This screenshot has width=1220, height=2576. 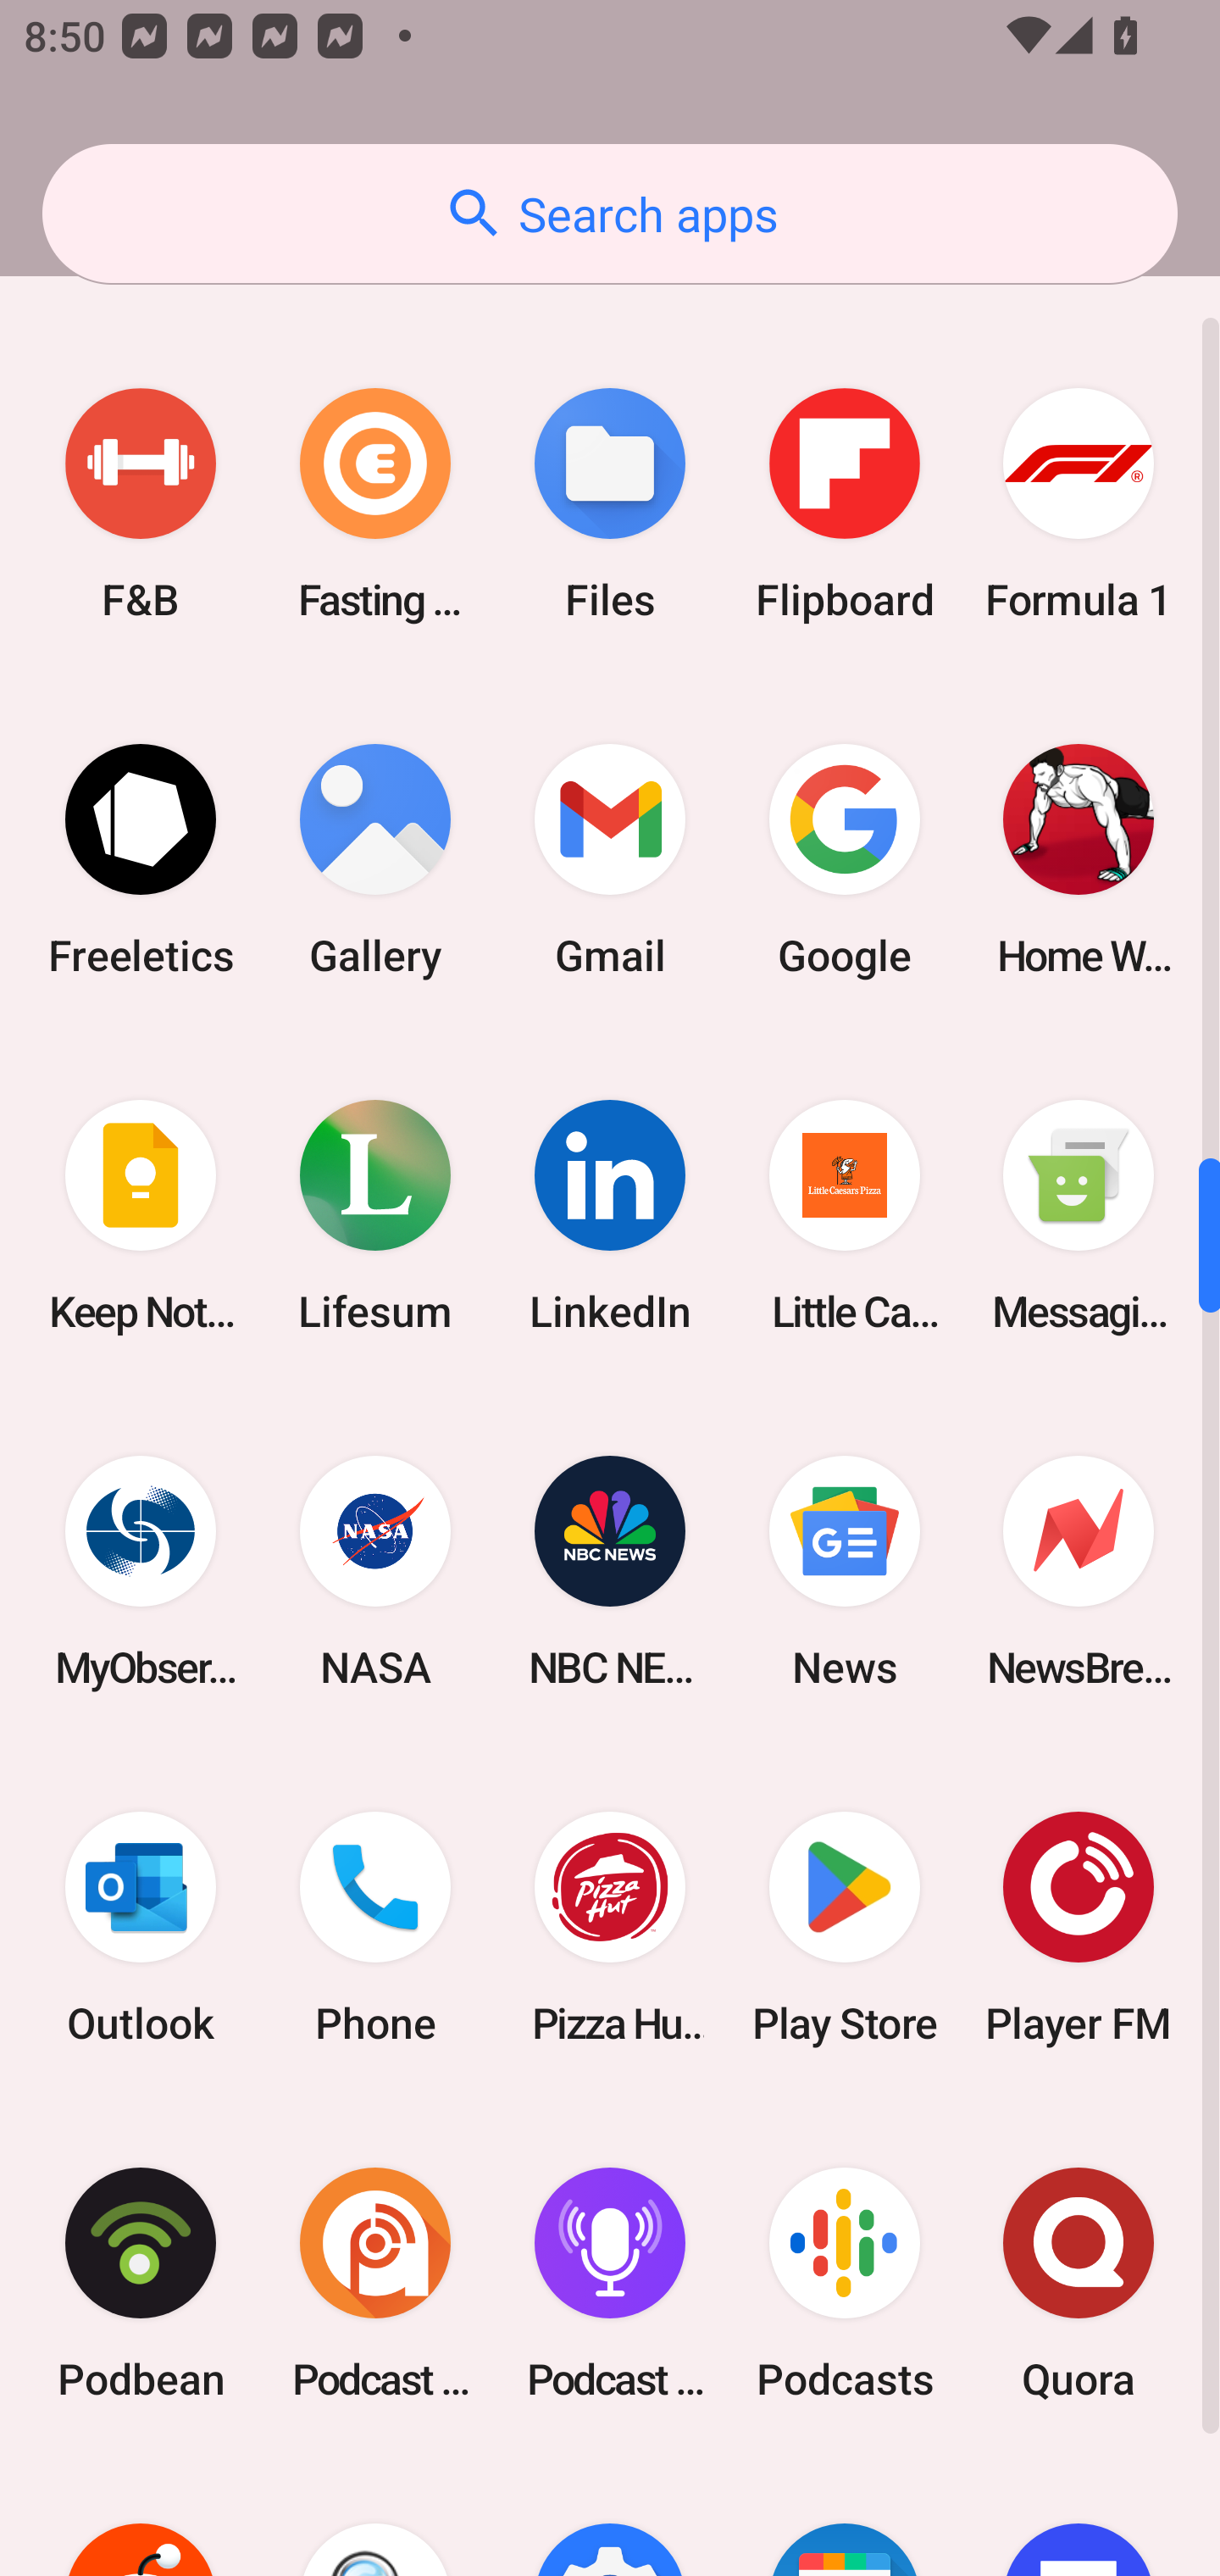 What do you see at coordinates (141, 860) in the screenshot?
I see `Freeletics` at bounding box center [141, 860].